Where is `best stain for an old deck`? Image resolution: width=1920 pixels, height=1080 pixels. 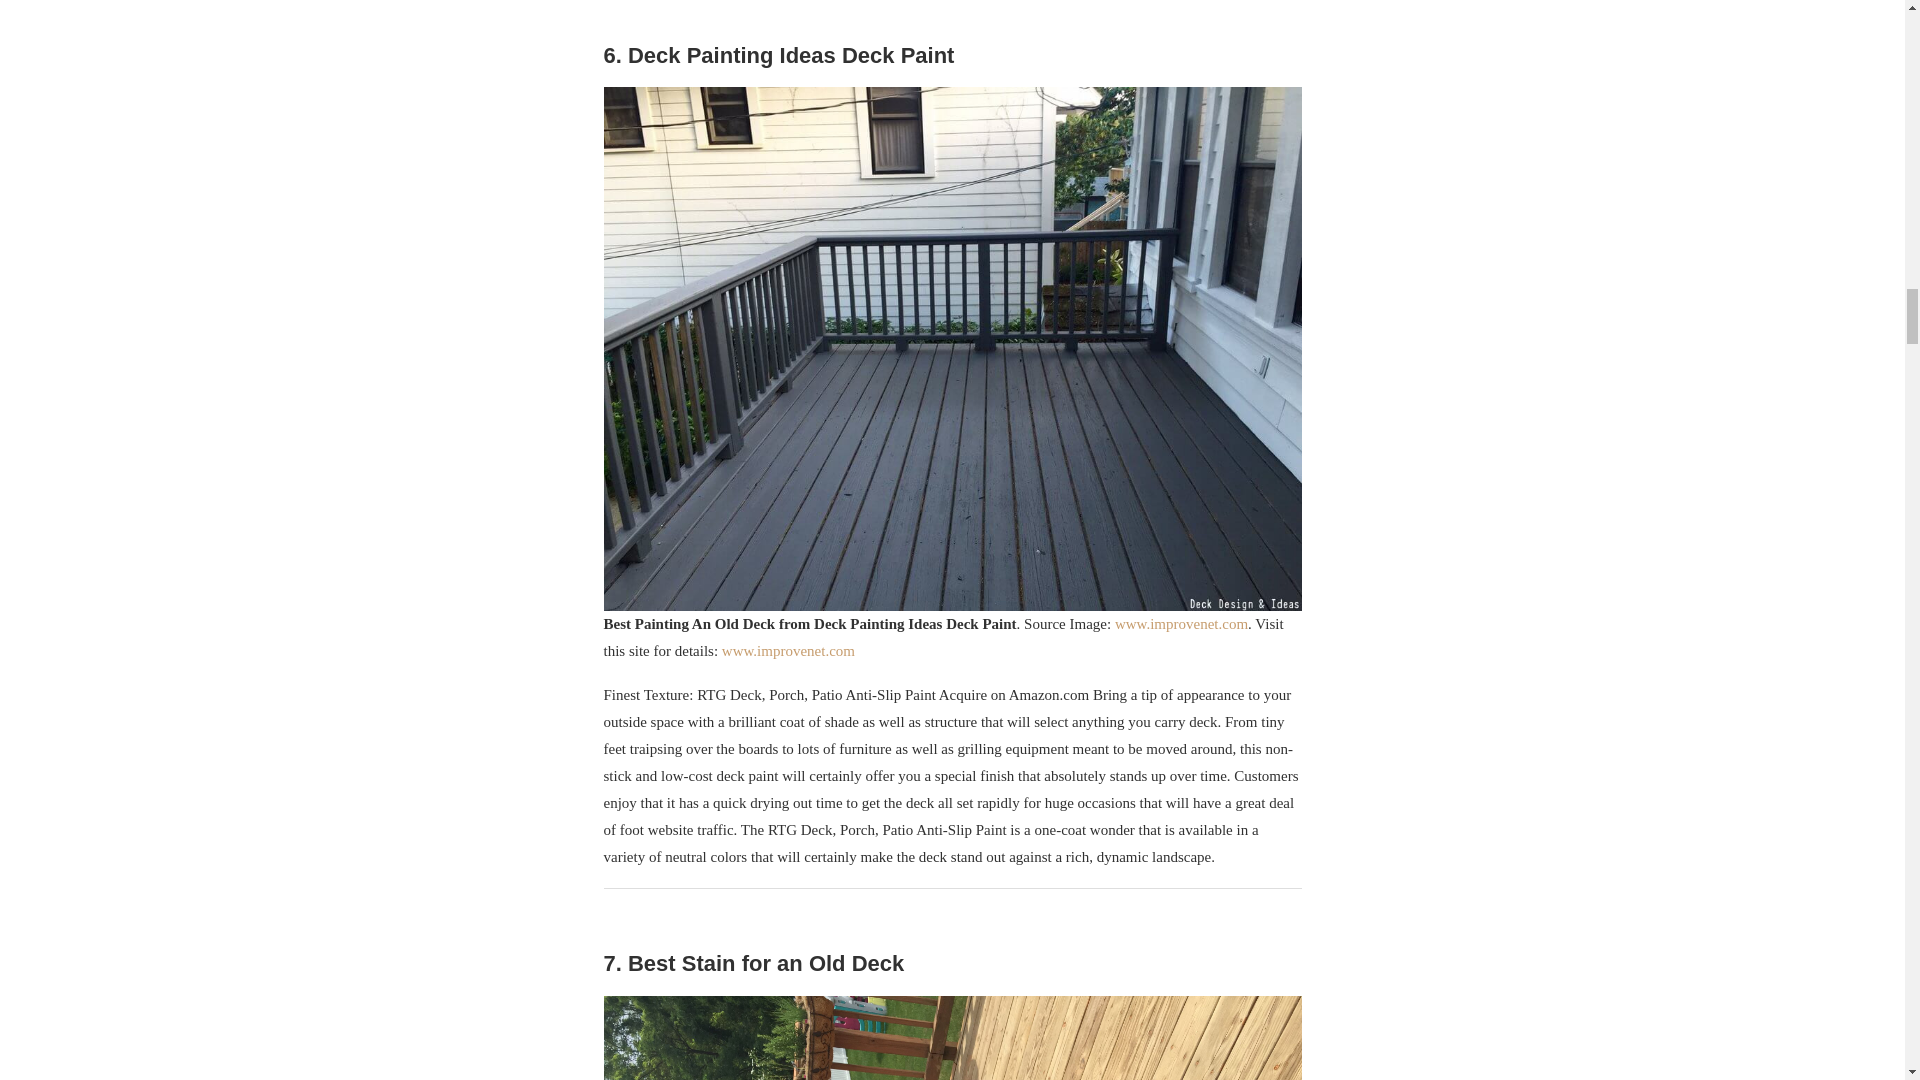 best stain for an old deck is located at coordinates (952, 1038).